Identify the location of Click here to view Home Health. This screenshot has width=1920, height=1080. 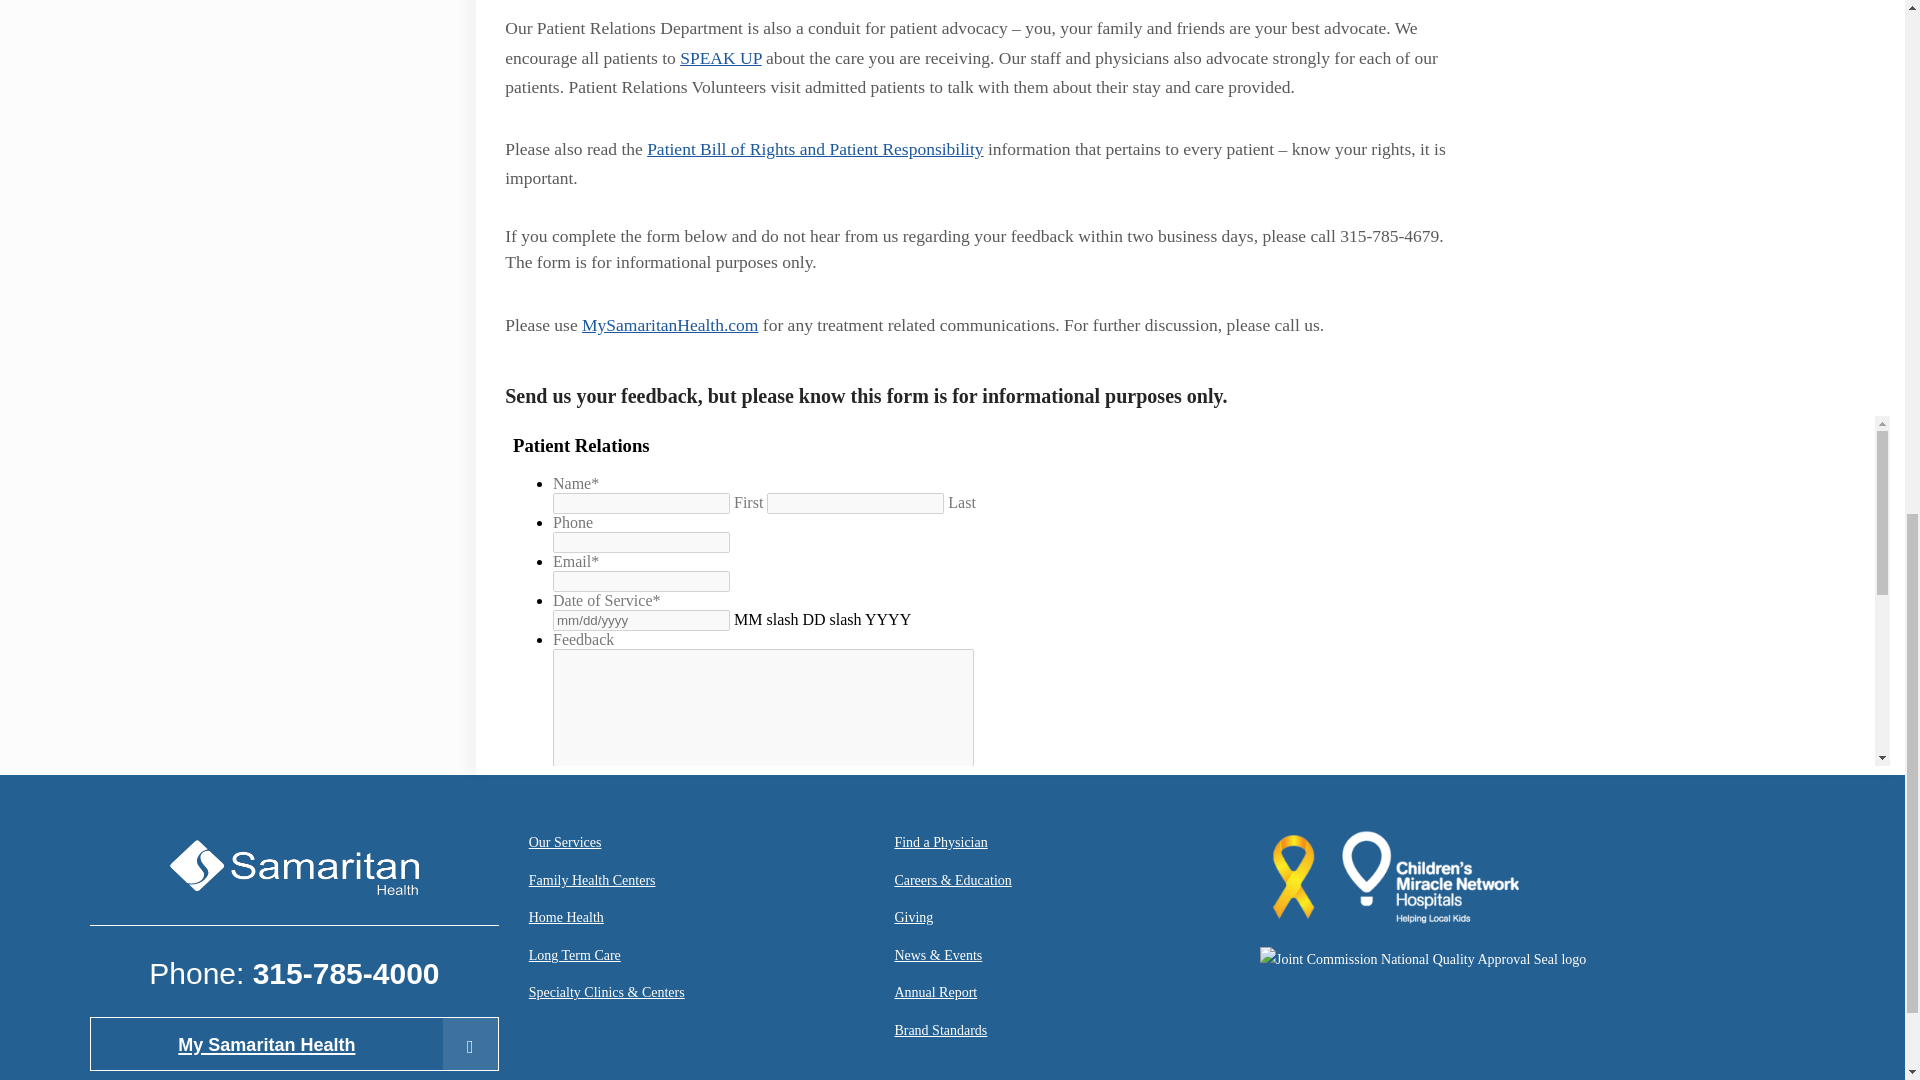
(566, 920).